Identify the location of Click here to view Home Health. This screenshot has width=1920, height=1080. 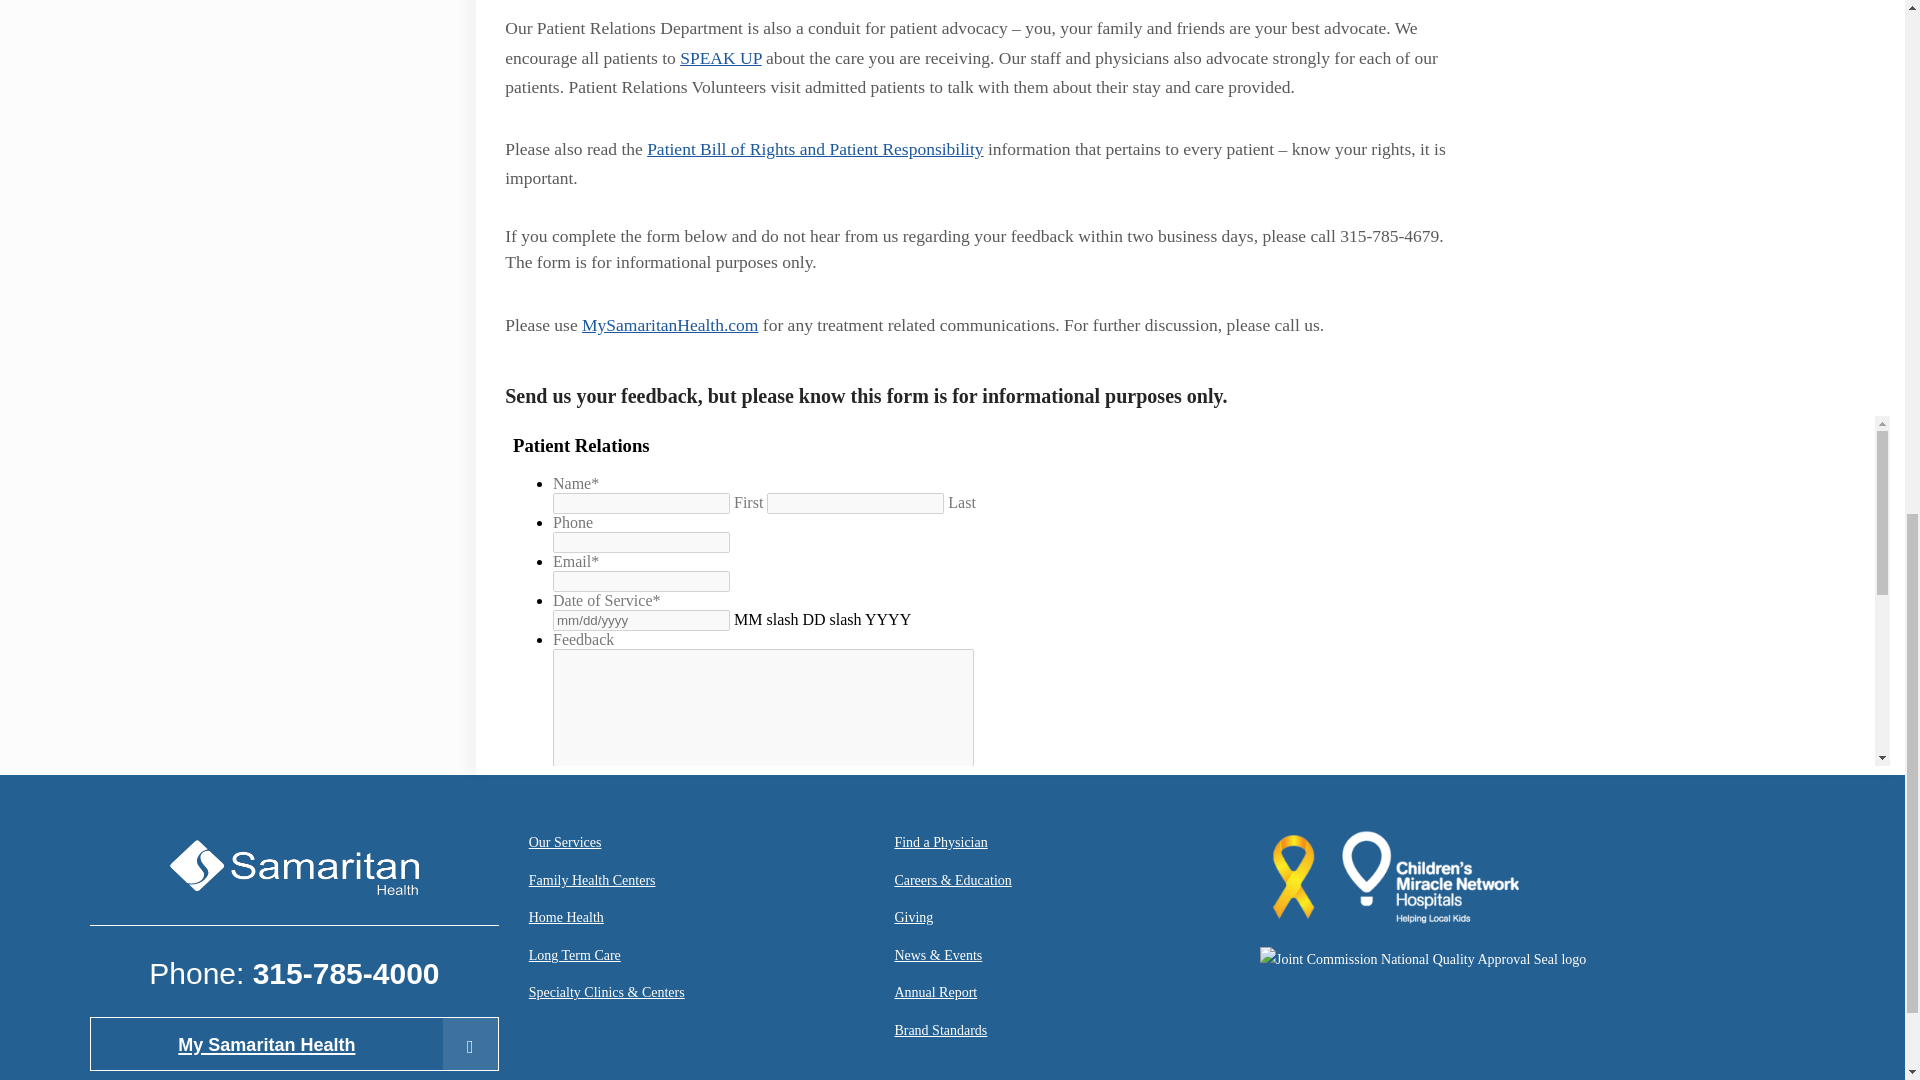
(566, 920).